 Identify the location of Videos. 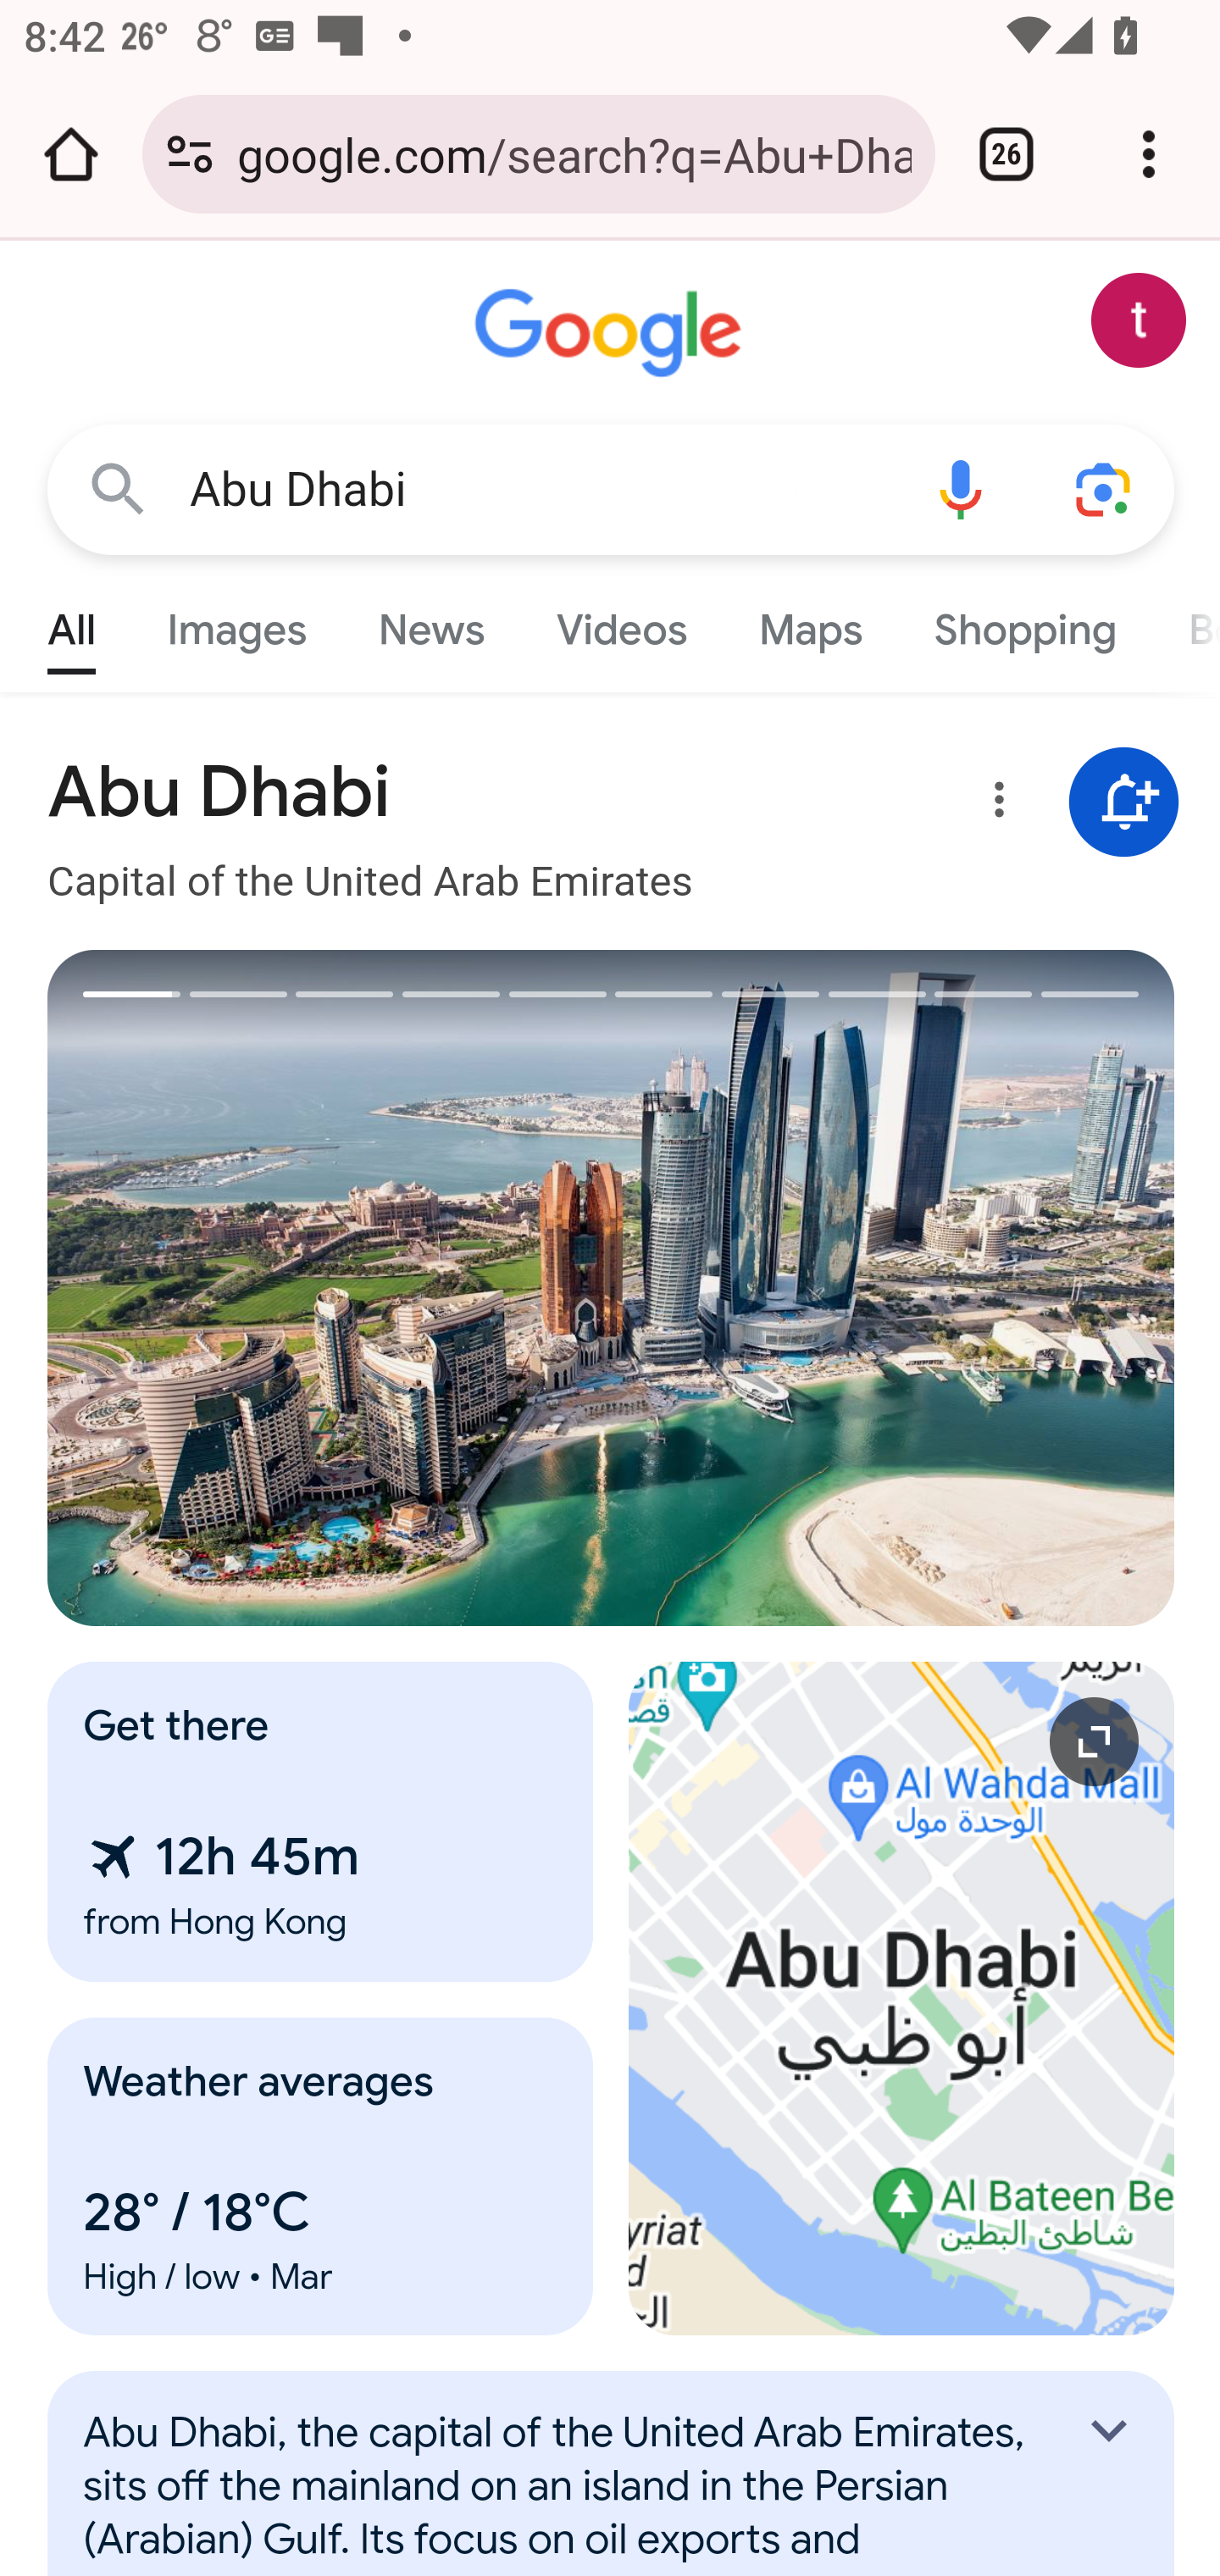
(622, 622).